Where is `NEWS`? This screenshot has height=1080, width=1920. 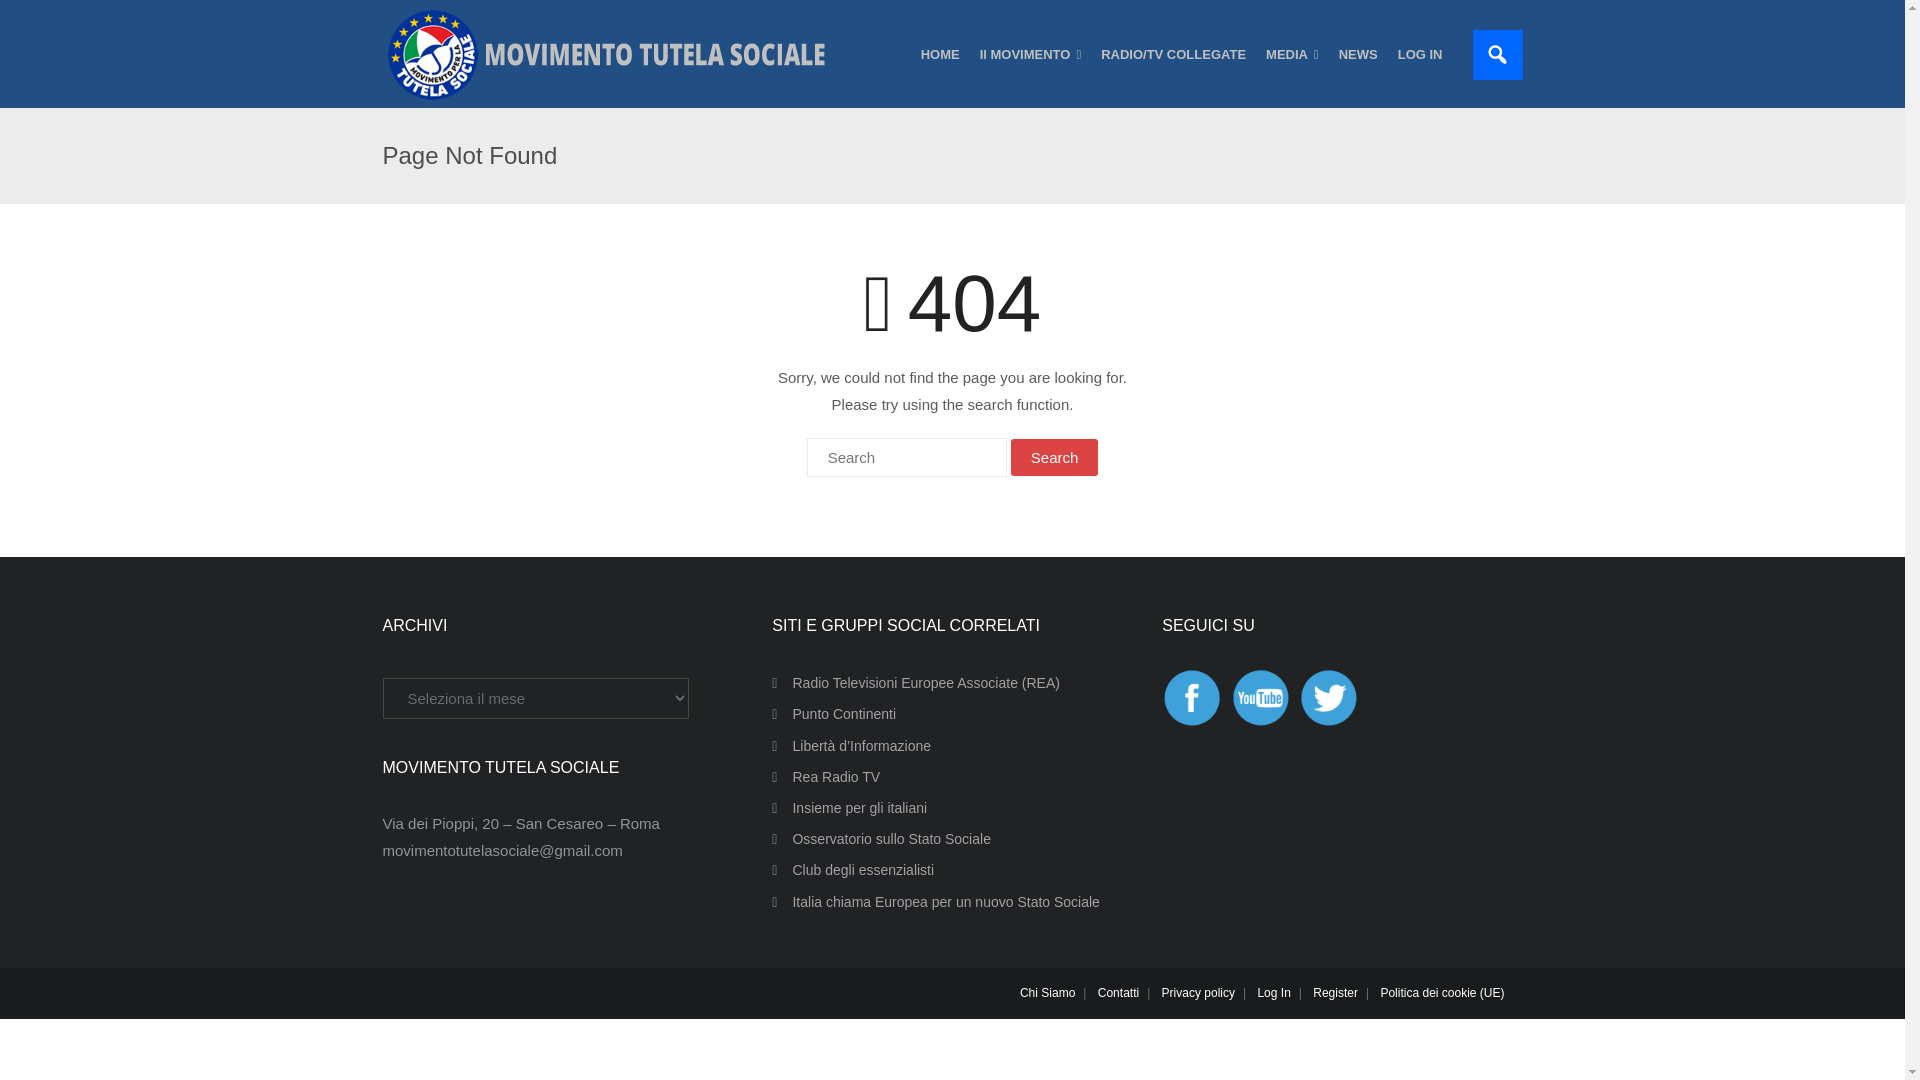 NEWS is located at coordinates (1358, 54).